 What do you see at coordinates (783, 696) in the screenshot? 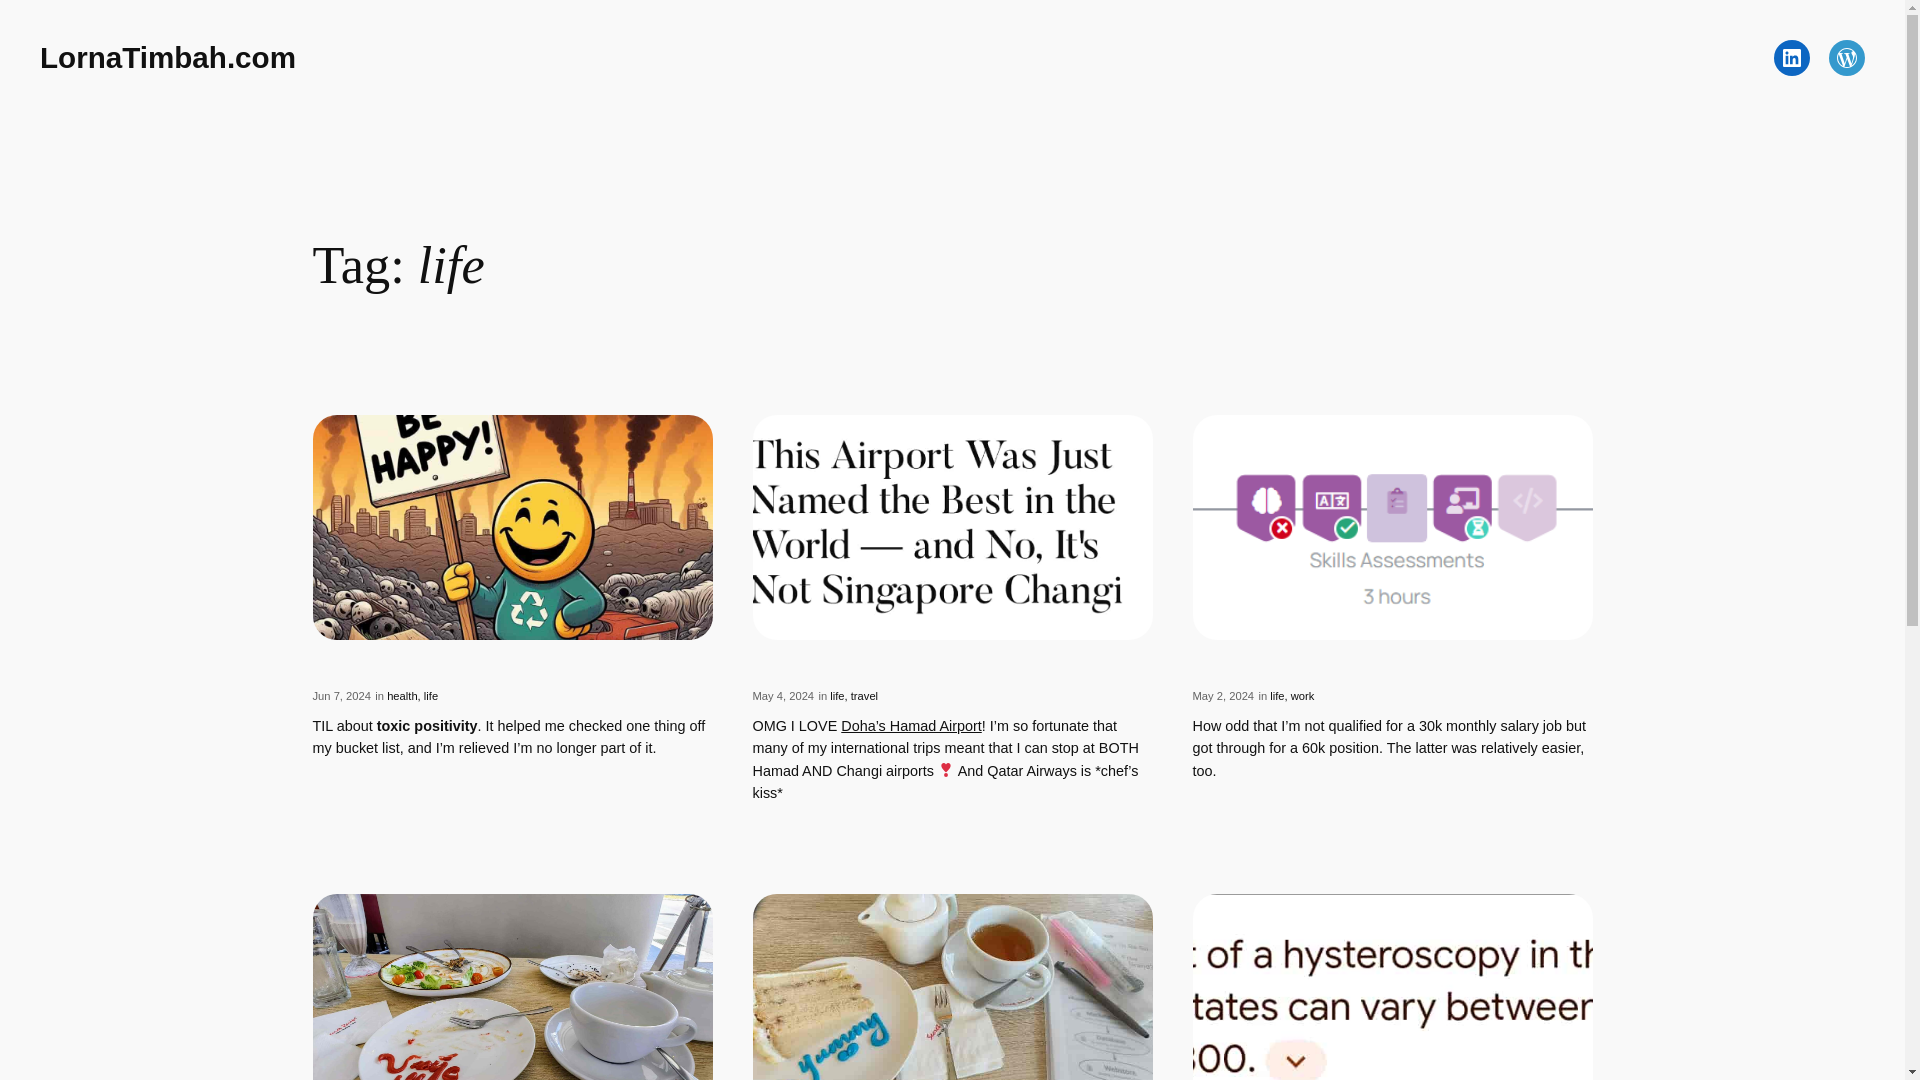
I see `May 4, 2024` at bounding box center [783, 696].